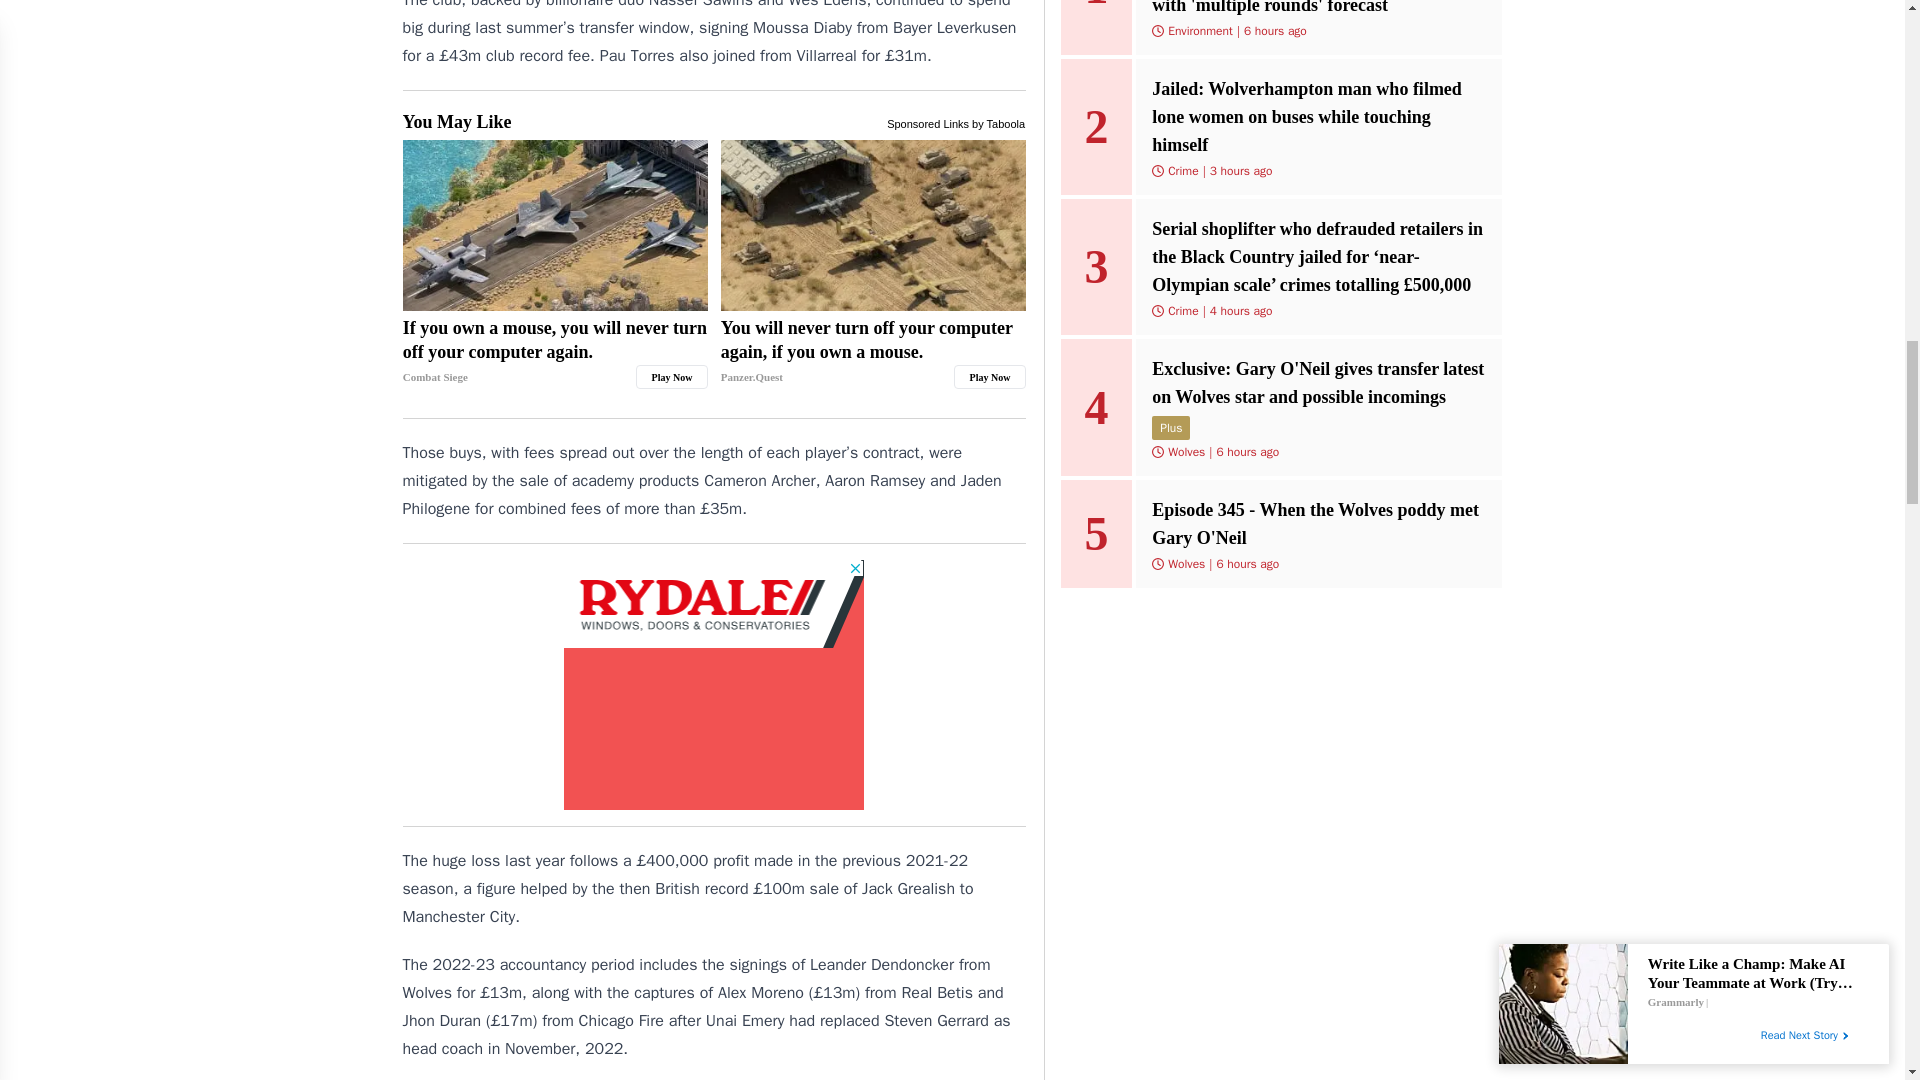 Image resolution: width=1920 pixels, height=1080 pixels. What do you see at coordinates (714, 685) in the screenshot?
I see `3rd party ad content` at bounding box center [714, 685].